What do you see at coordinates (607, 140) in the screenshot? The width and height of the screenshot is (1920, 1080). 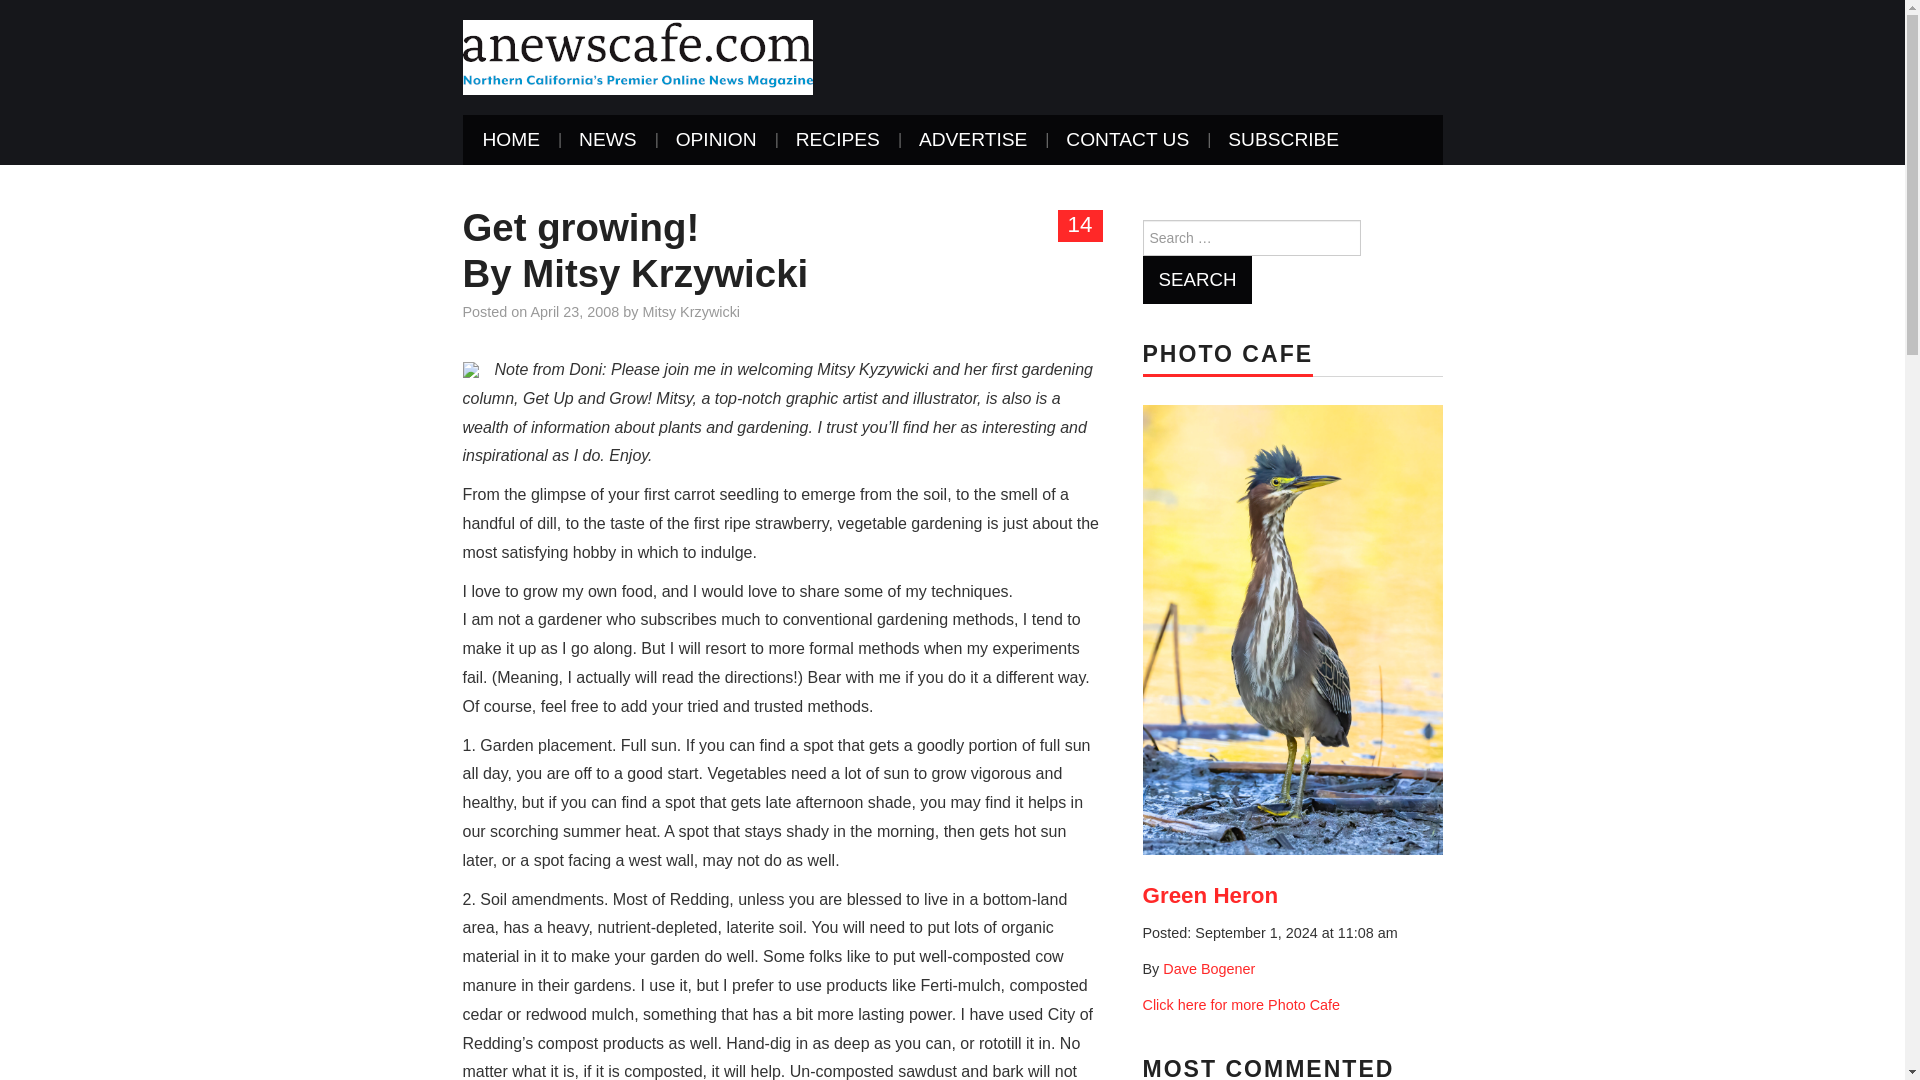 I see `NEWS` at bounding box center [607, 140].